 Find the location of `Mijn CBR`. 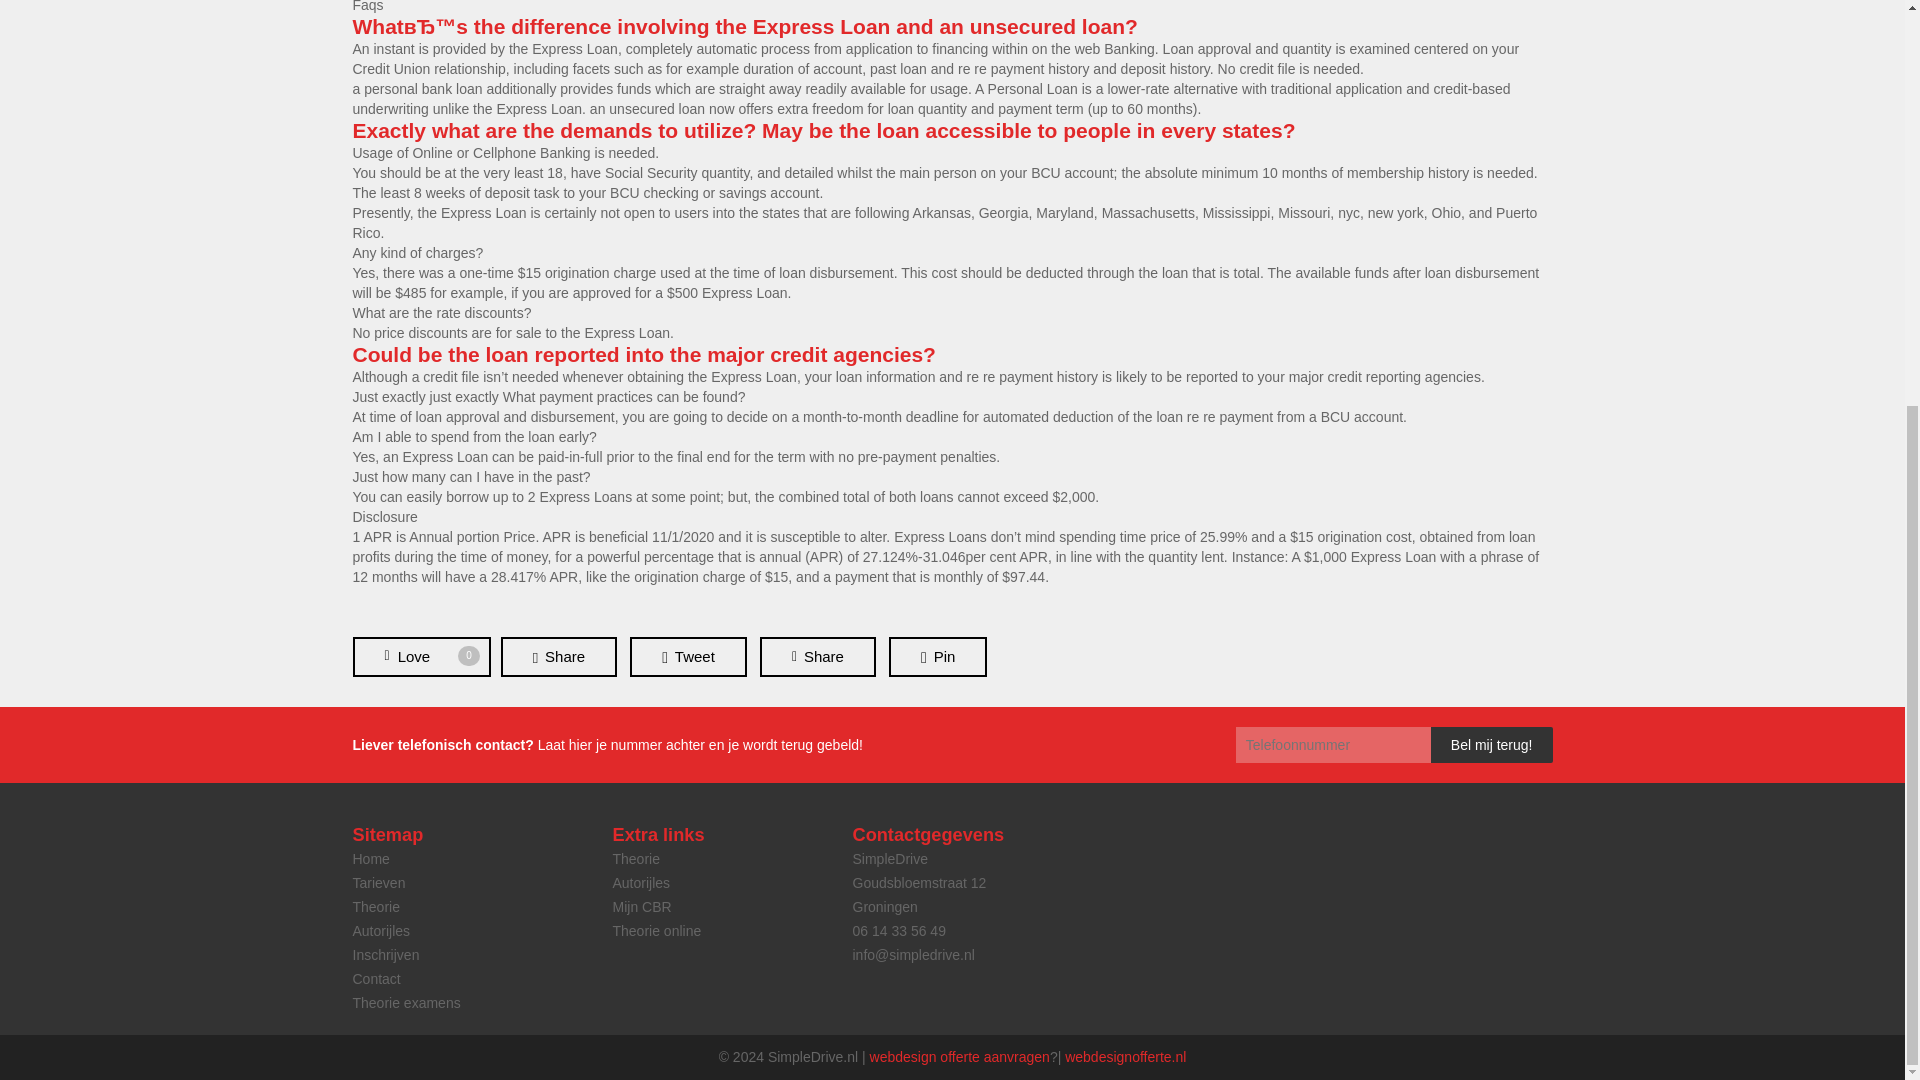

Mijn CBR is located at coordinates (818, 657).